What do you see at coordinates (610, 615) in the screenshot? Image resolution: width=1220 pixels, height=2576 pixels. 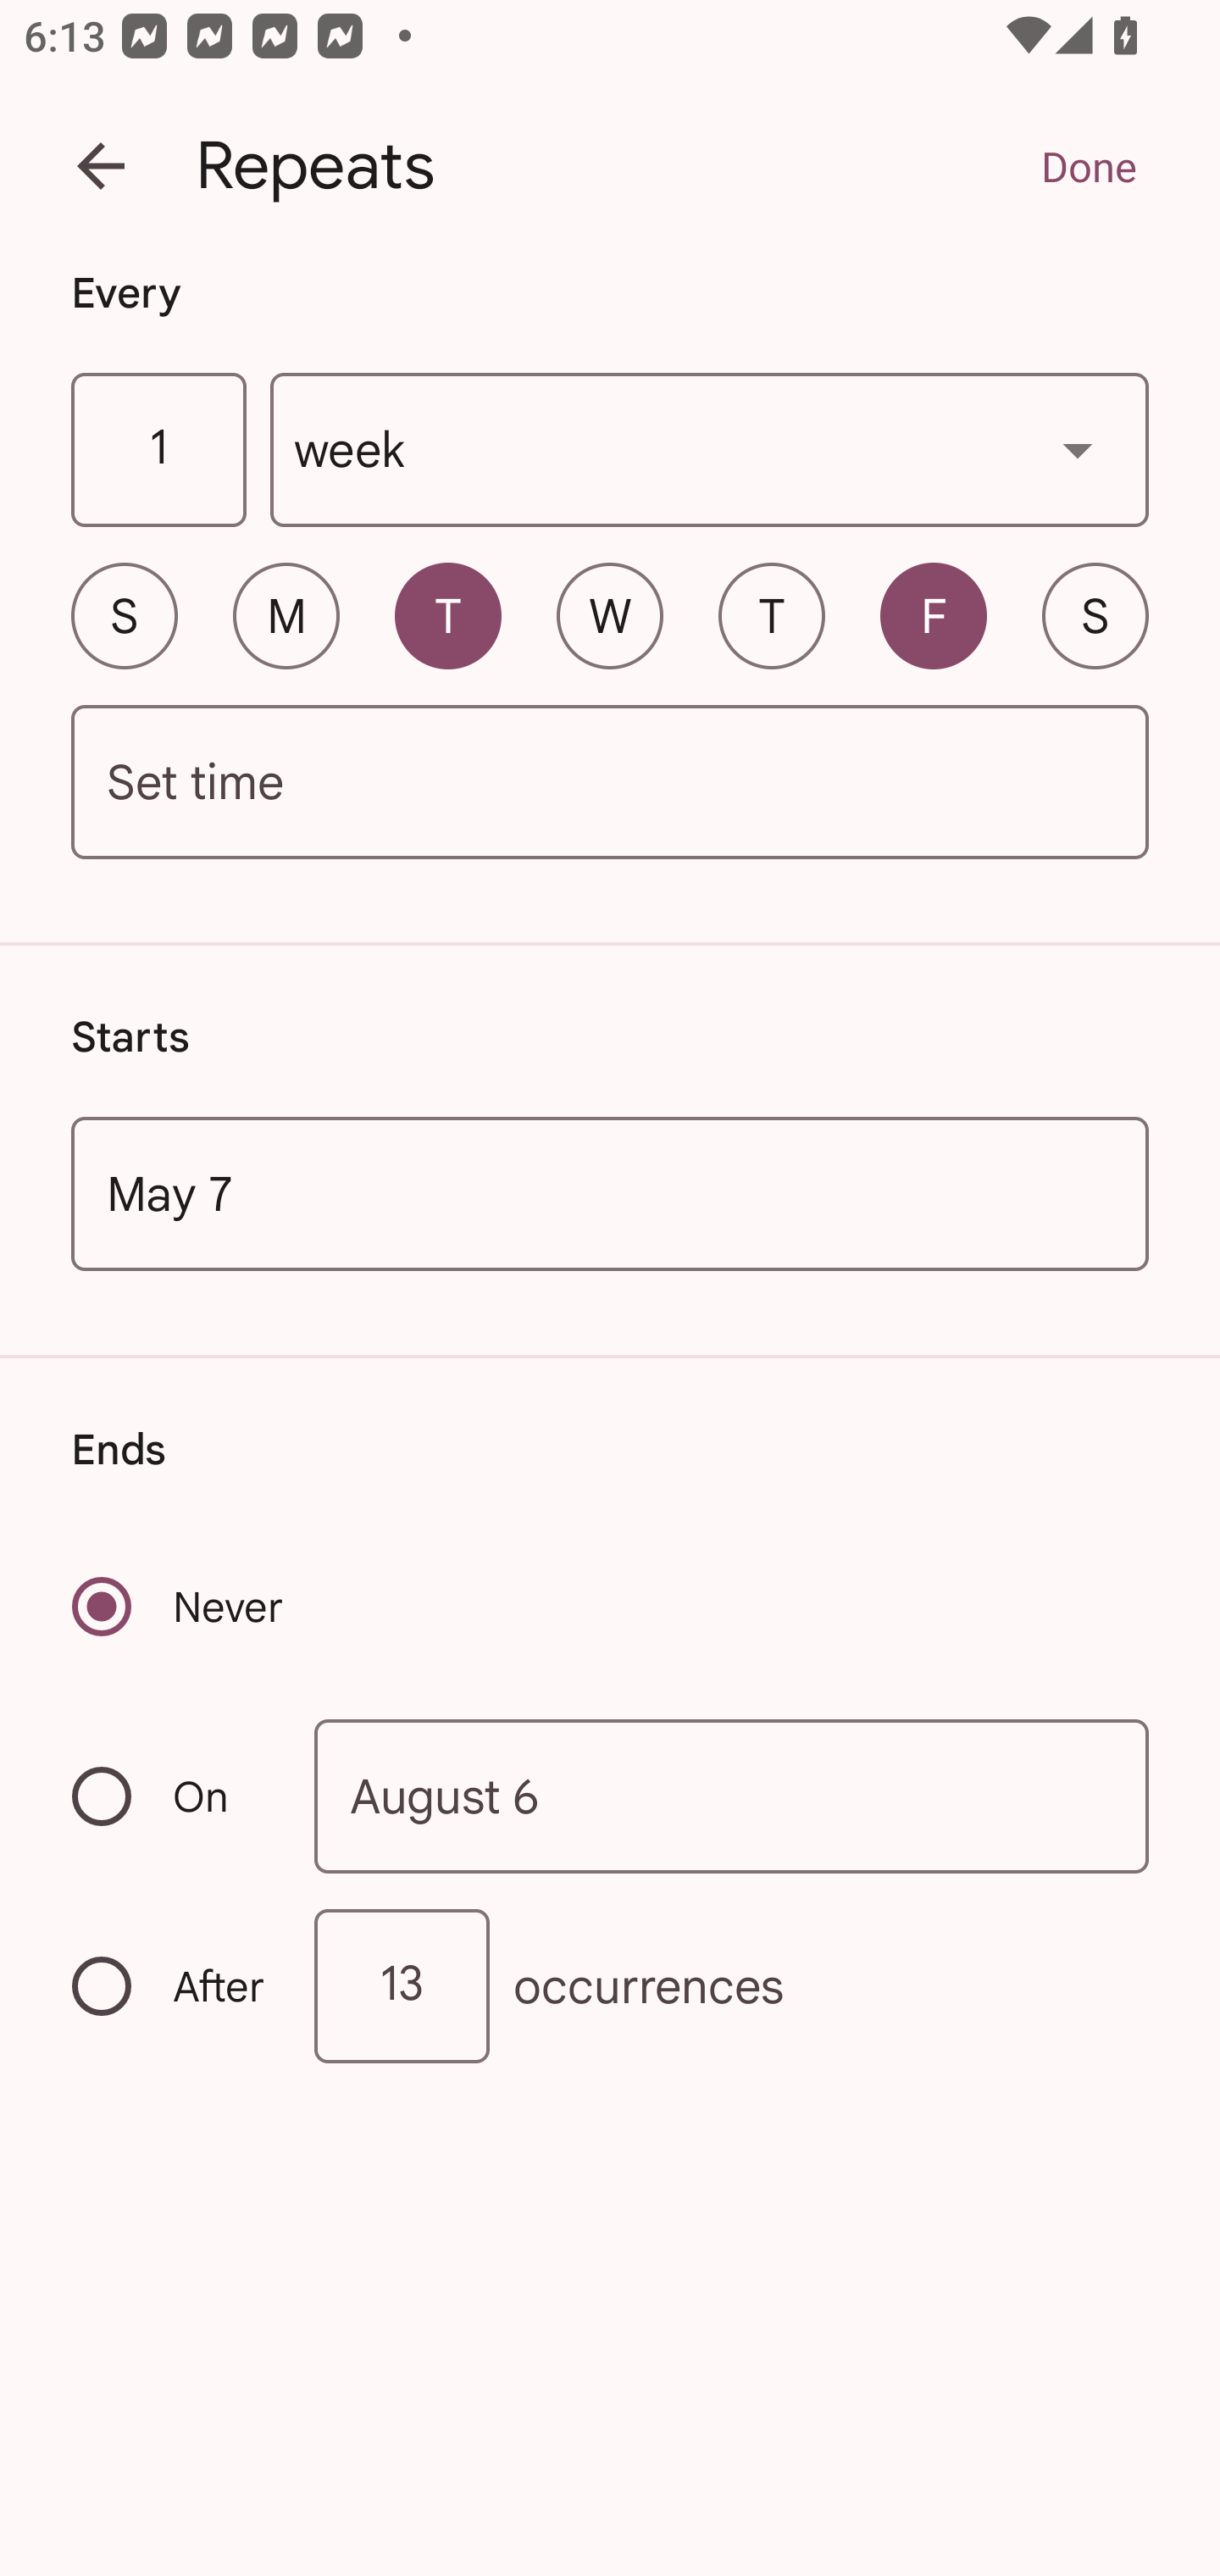 I see `W Wednesday` at bounding box center [610, 615].